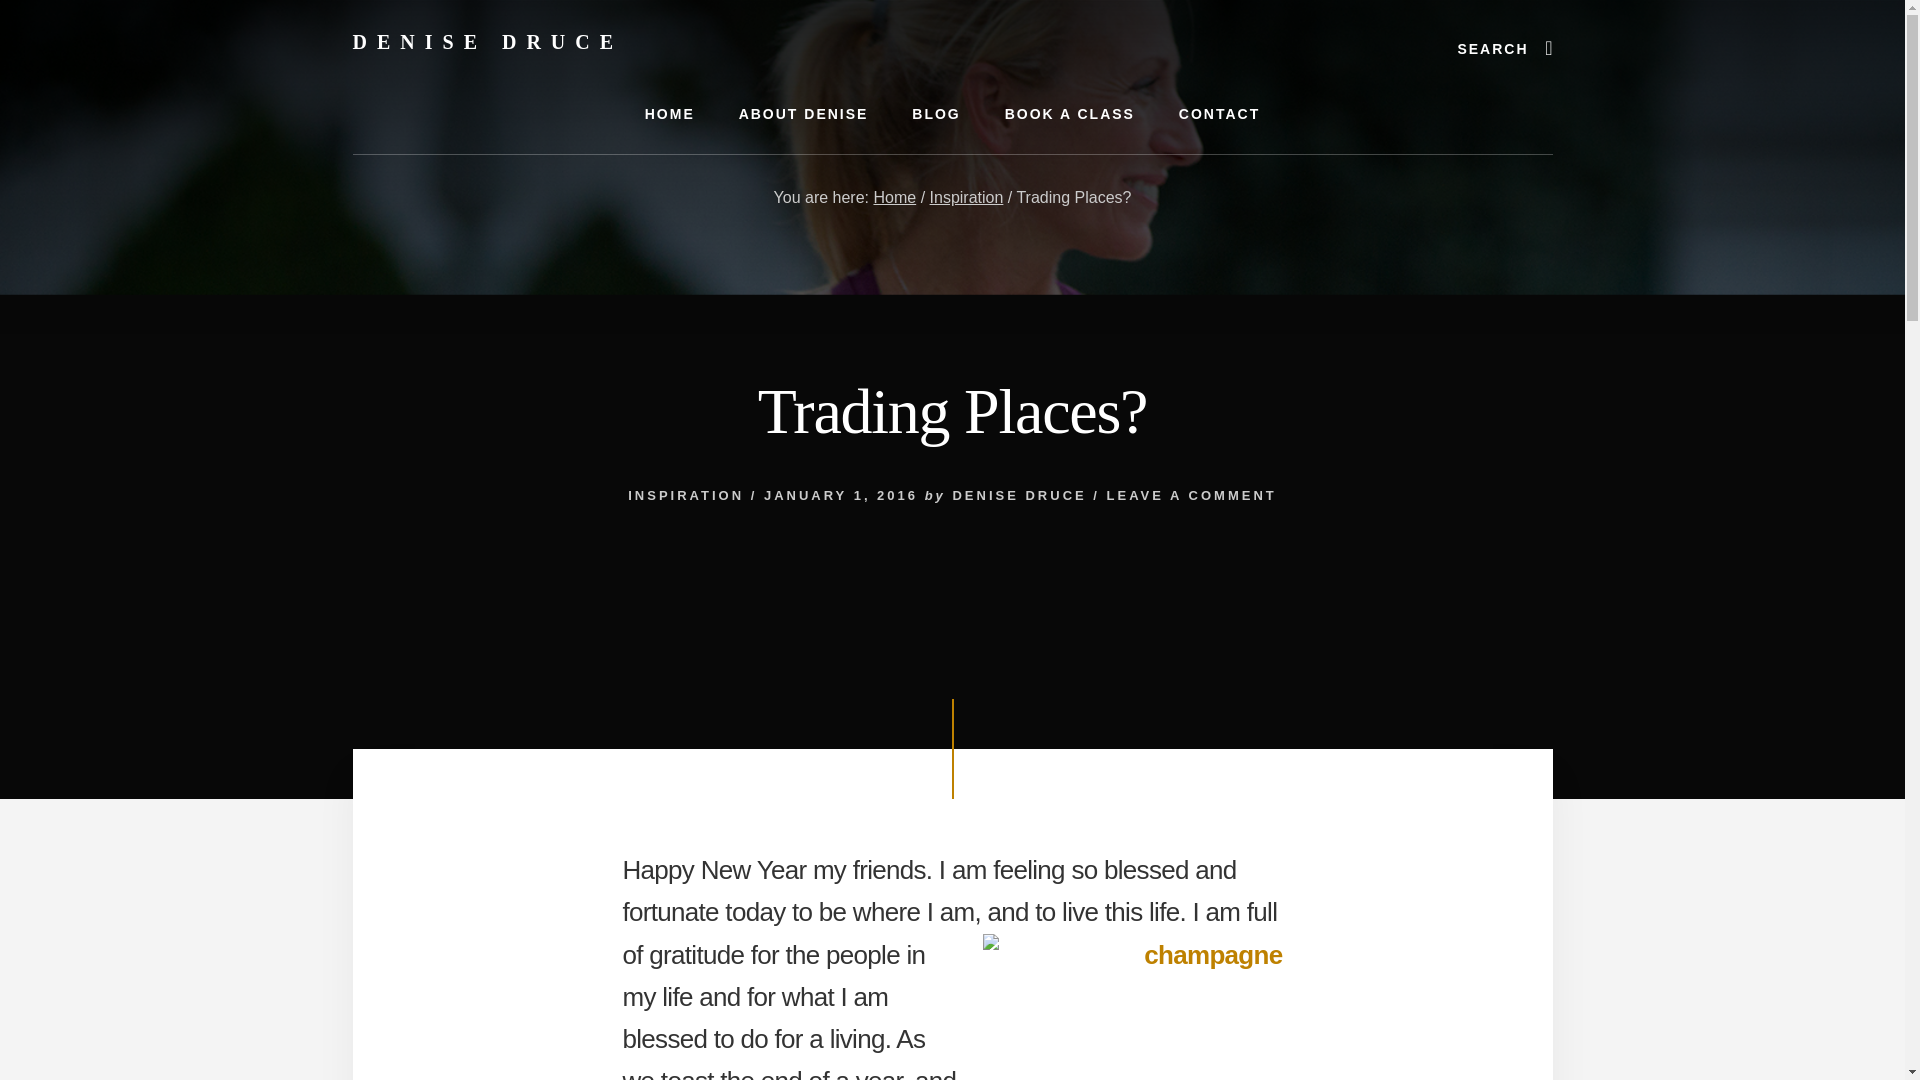 This screenshot has height=1080, width=1920. Describe the element at coordinates (966, 198) in the screenshot. I see `Inspiration` at that location.